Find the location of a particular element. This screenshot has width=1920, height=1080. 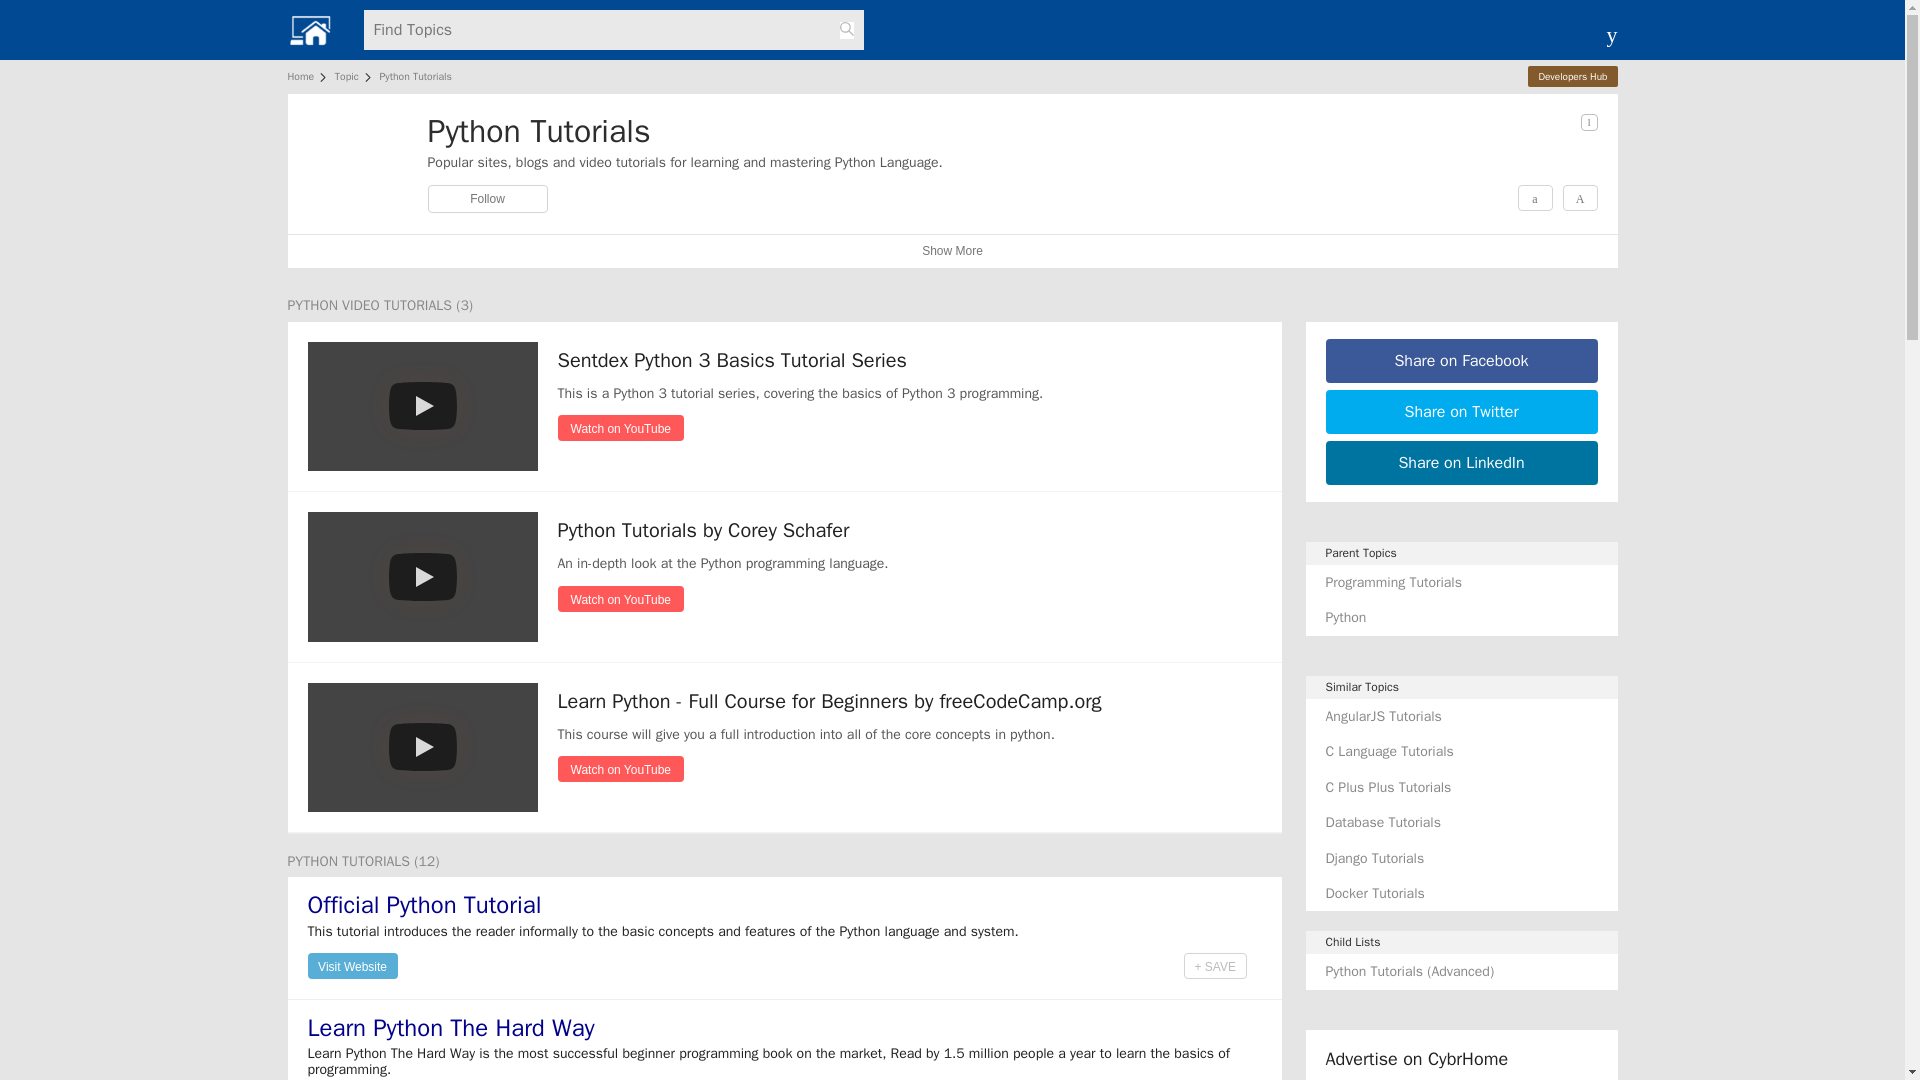

Visit Website is located at coordinates (352, 965).